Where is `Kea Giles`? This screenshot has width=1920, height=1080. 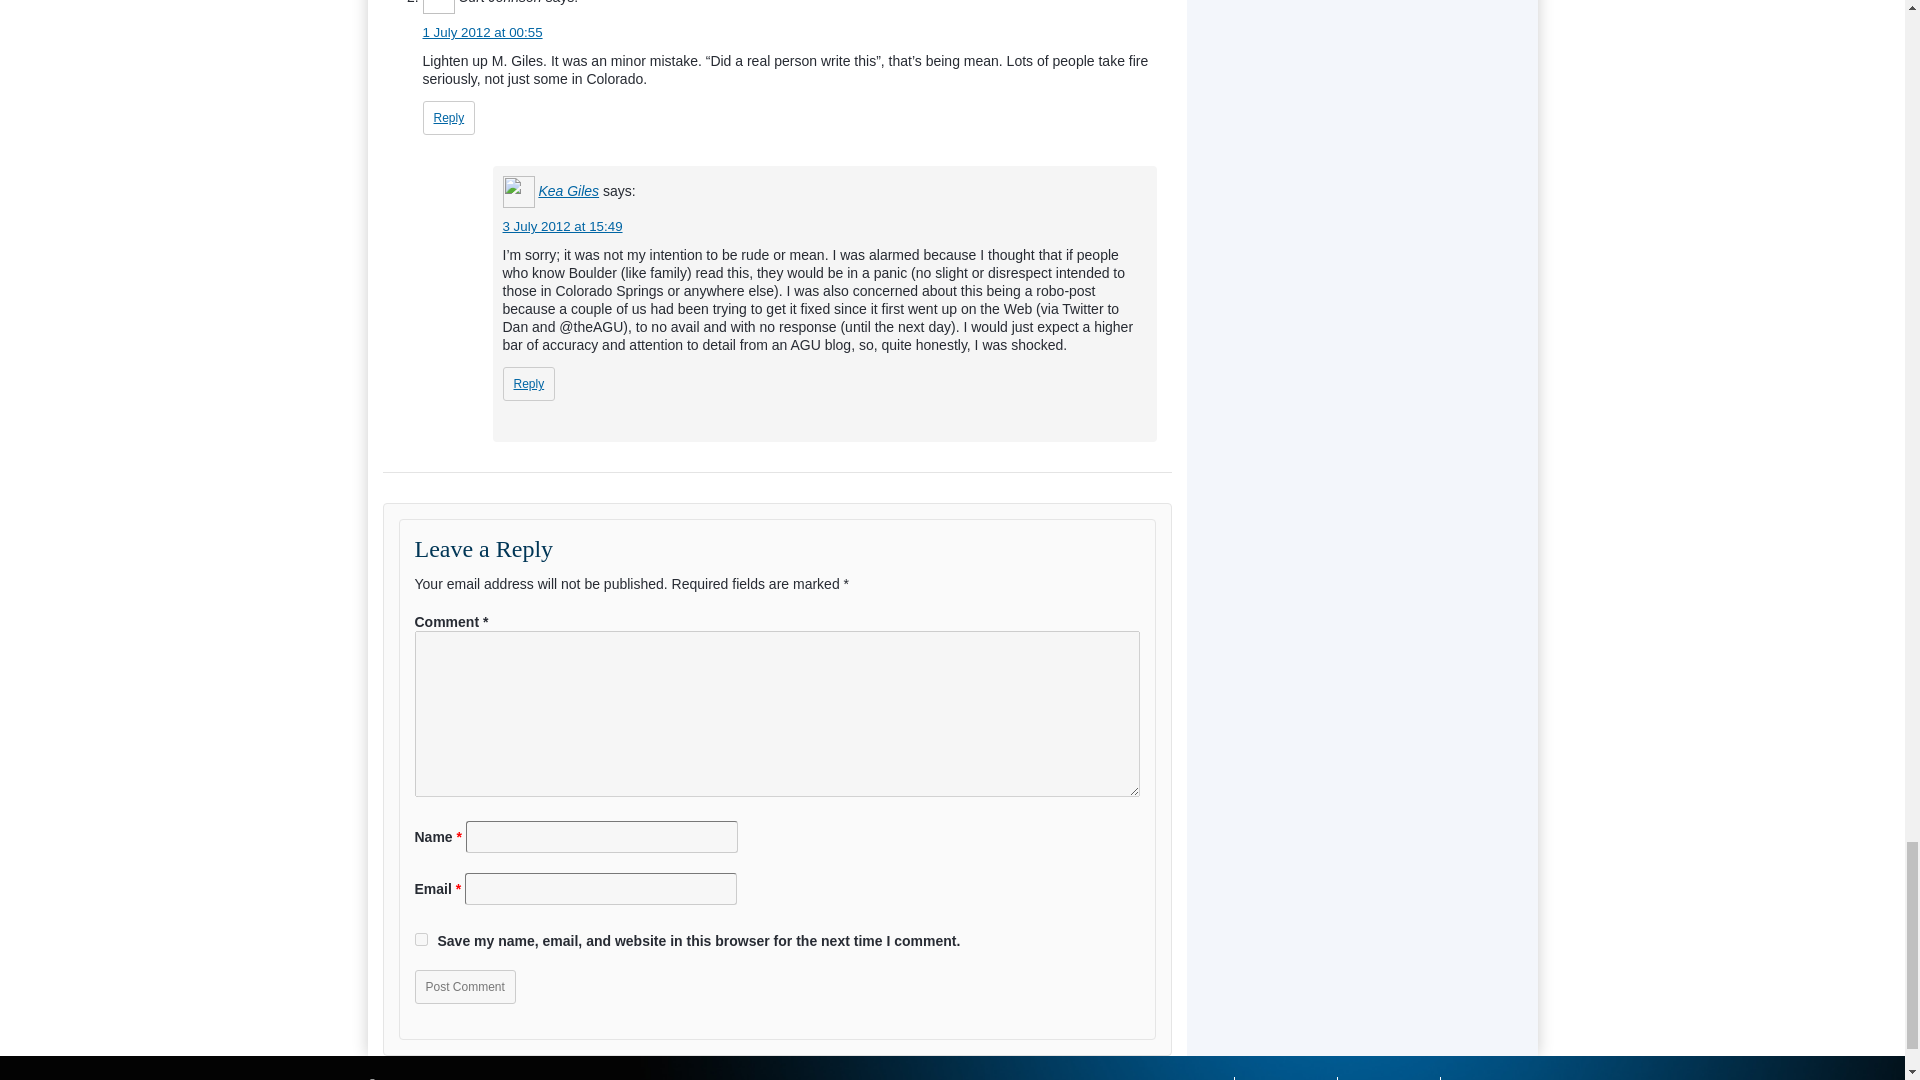 Kea Giles is located at coordinates (568, 190).